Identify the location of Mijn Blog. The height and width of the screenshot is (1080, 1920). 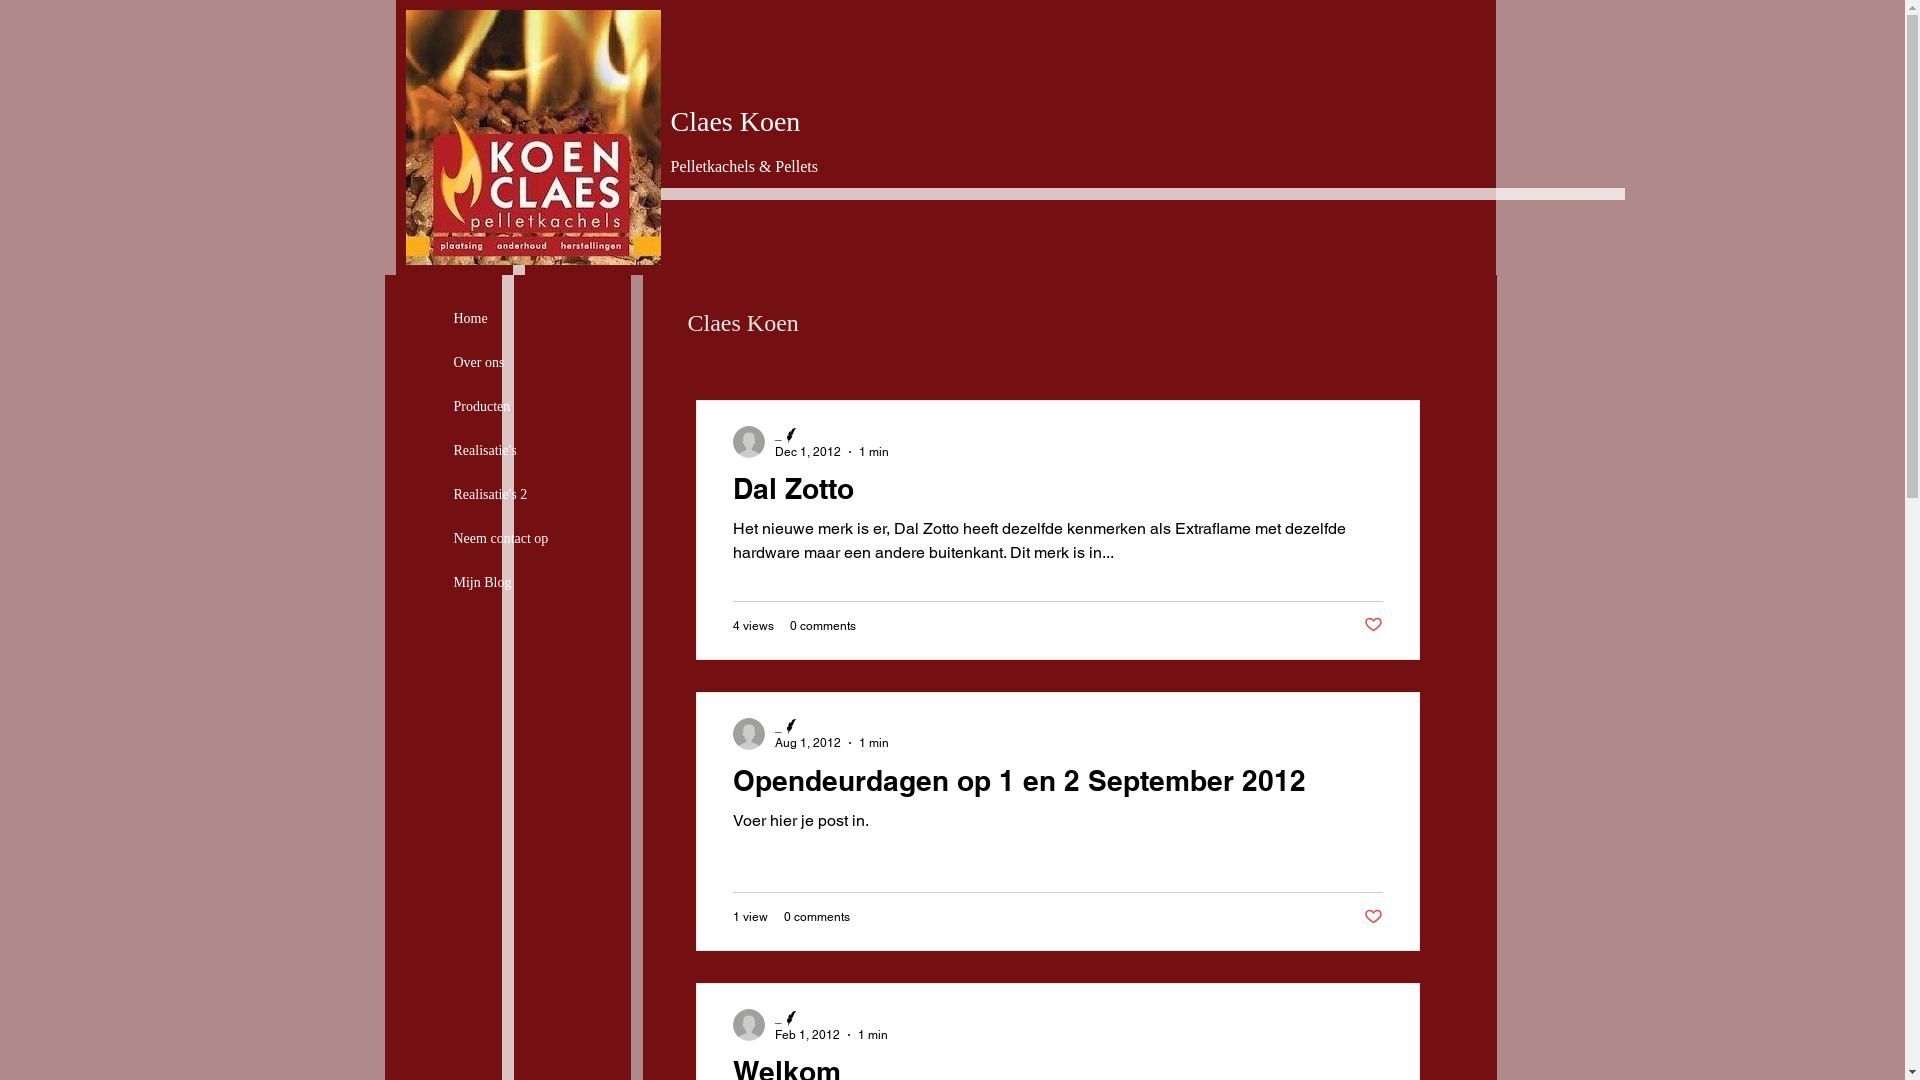
(483, 582).